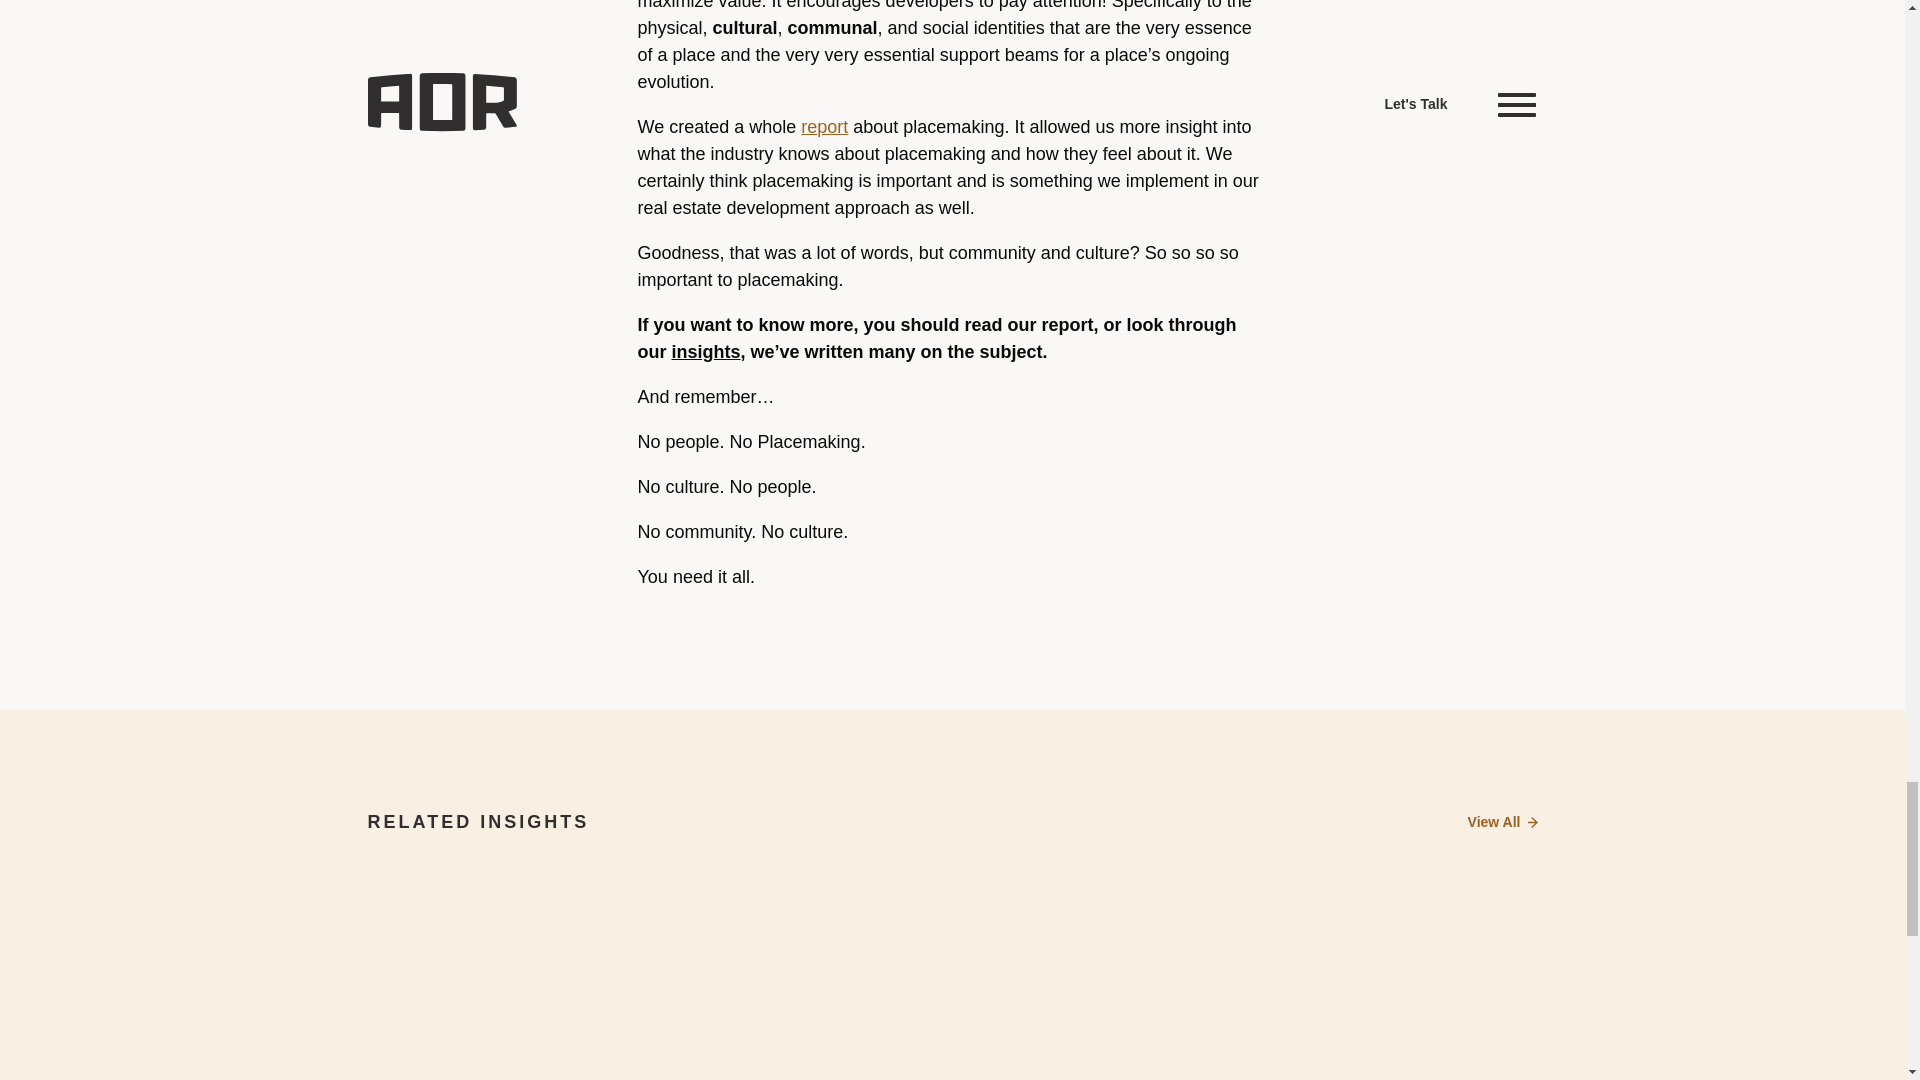 Image resolution: width=1920 pixels, height=1080 pixels. Describe the element at coordinates (824, 126) in the screenshot. I see `report` at that location.